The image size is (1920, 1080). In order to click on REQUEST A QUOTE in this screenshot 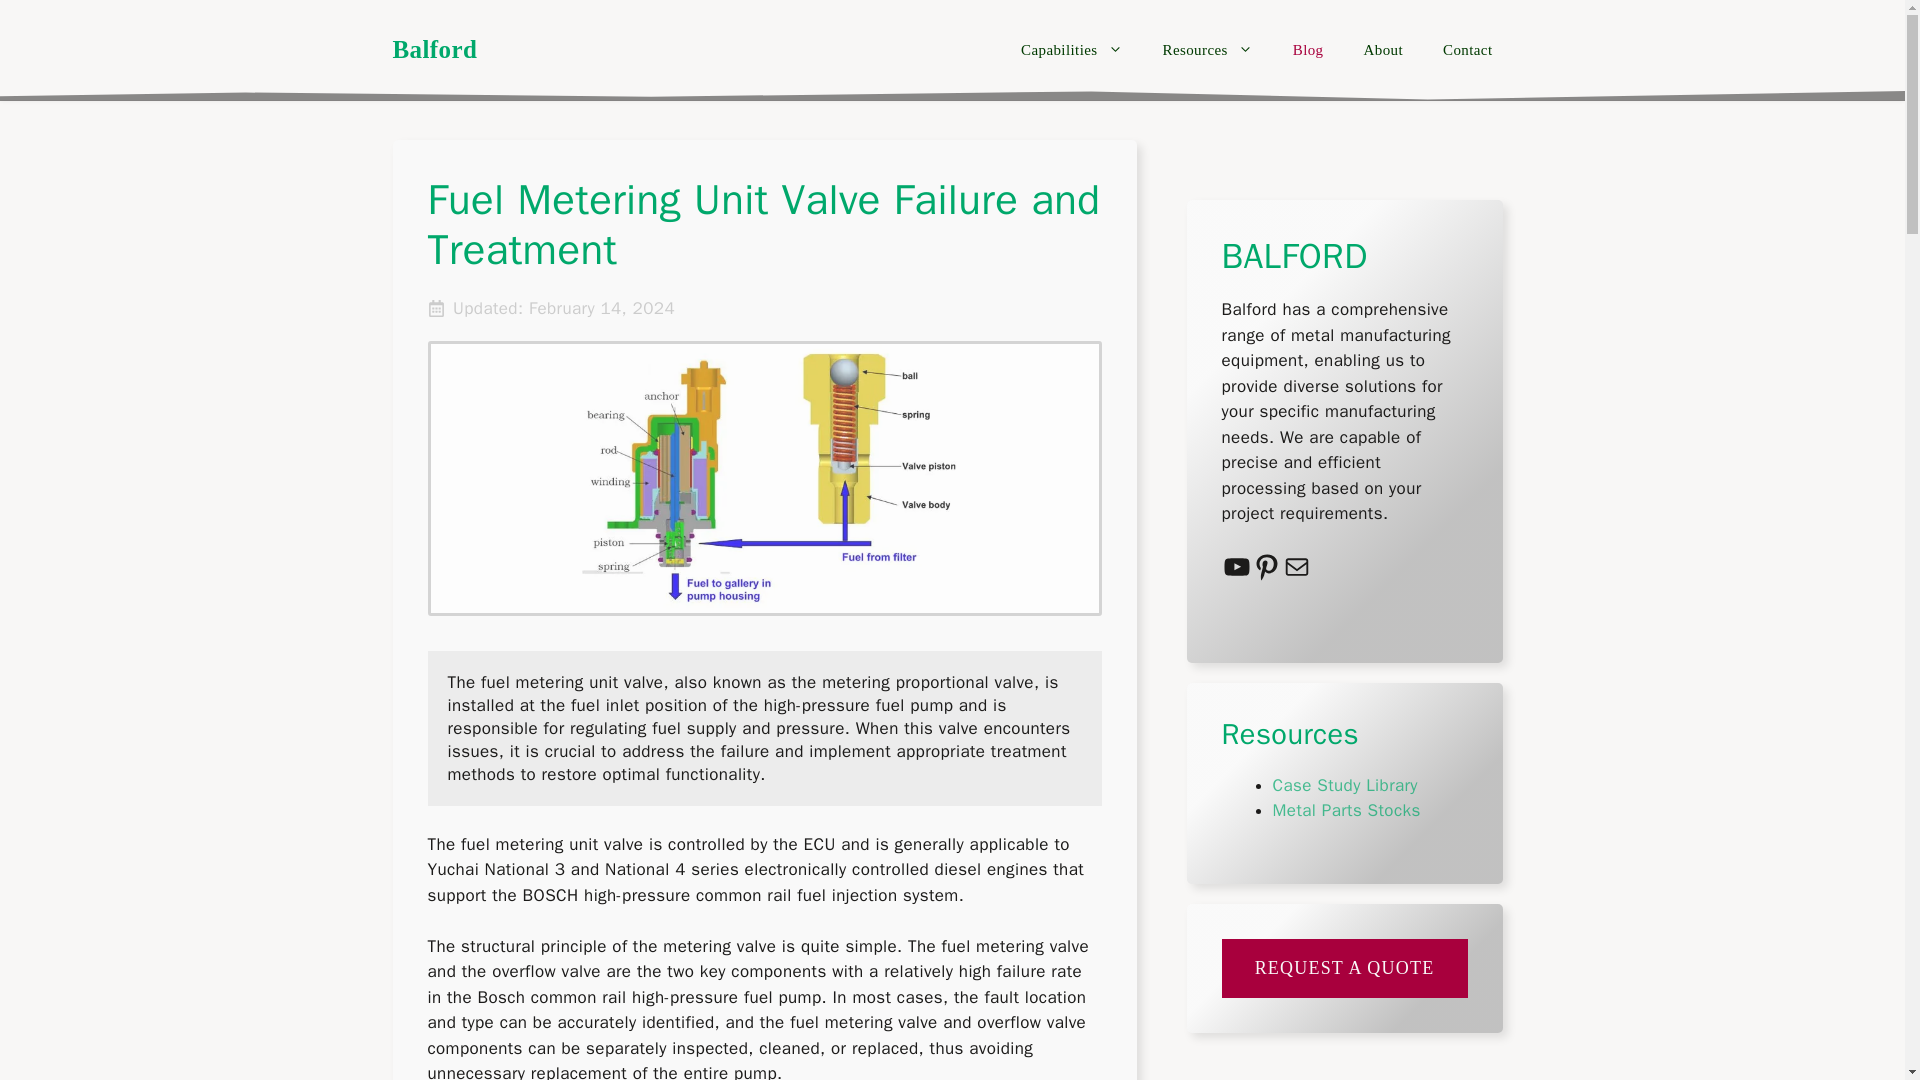, I will do `click(1344, 968)`.